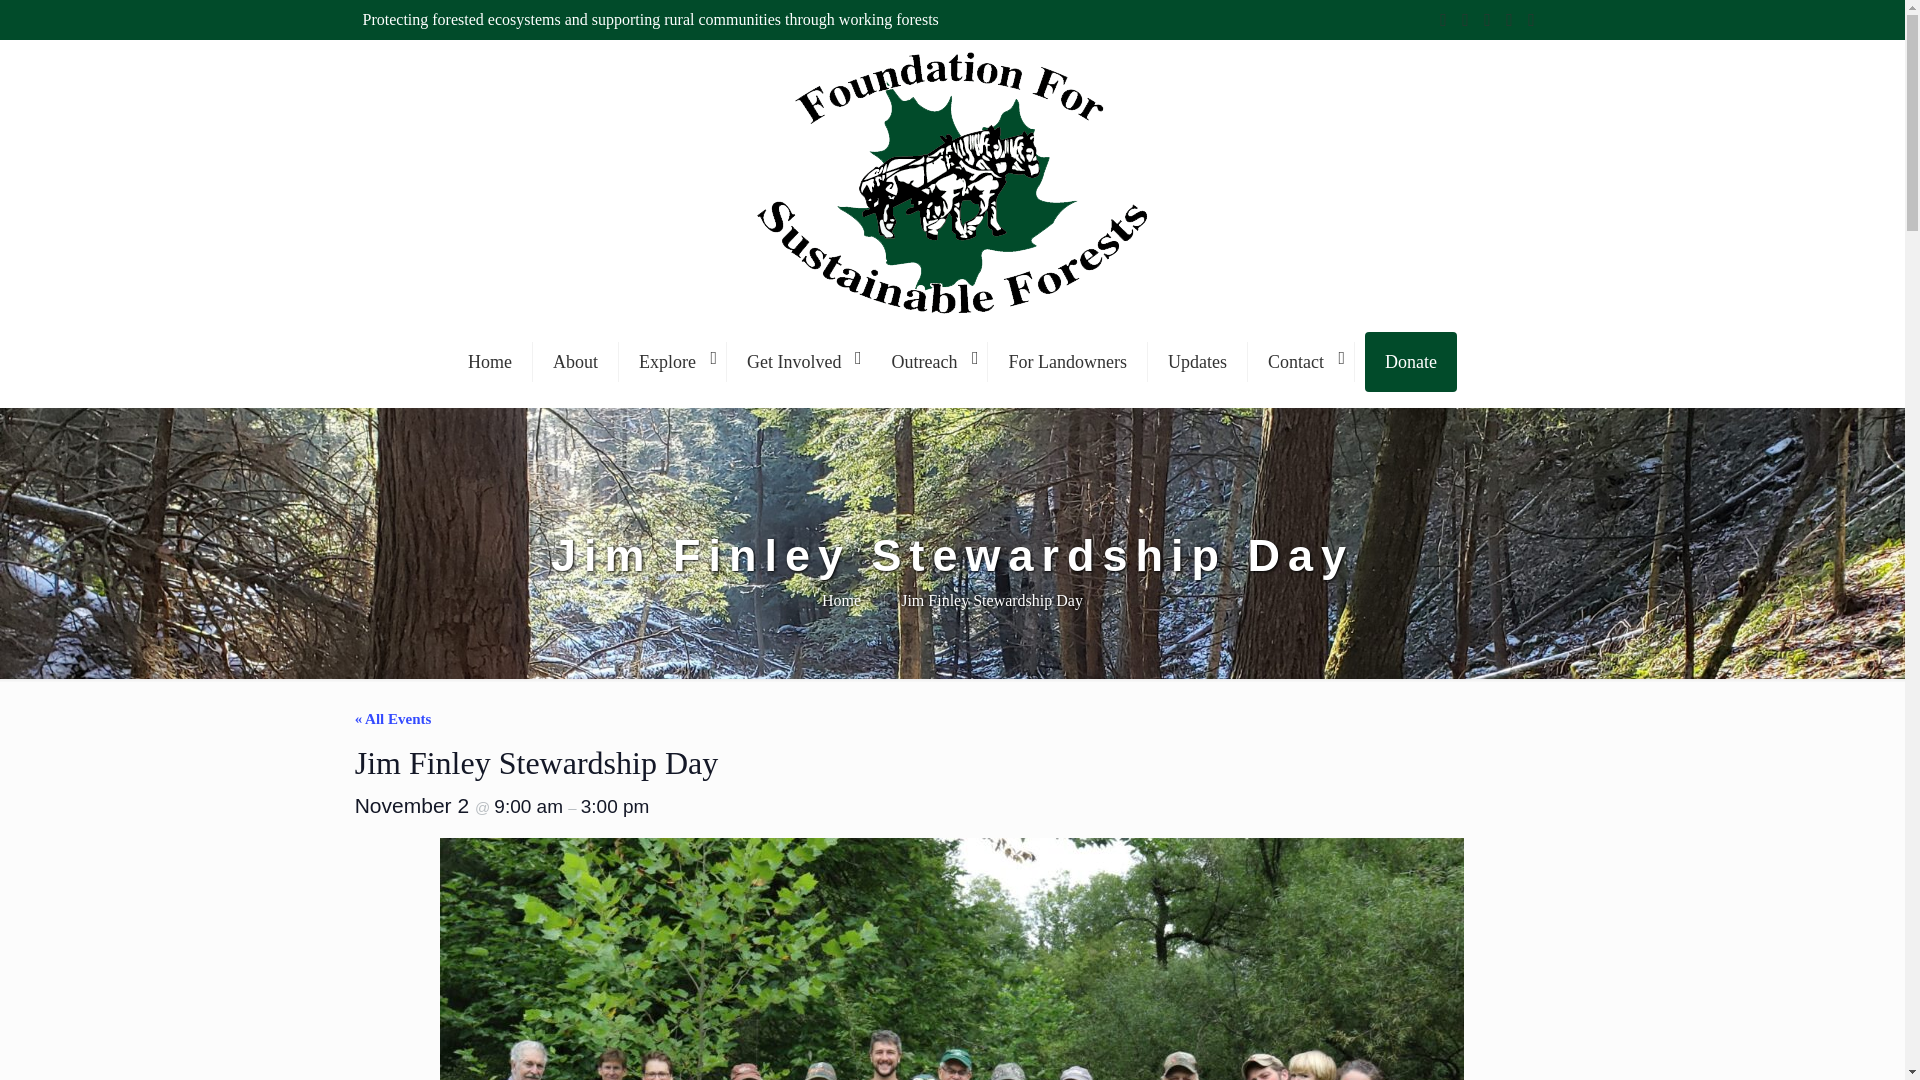 This screenshot has height=1080, width=1920. I want to click on Home, so click(490, 362).